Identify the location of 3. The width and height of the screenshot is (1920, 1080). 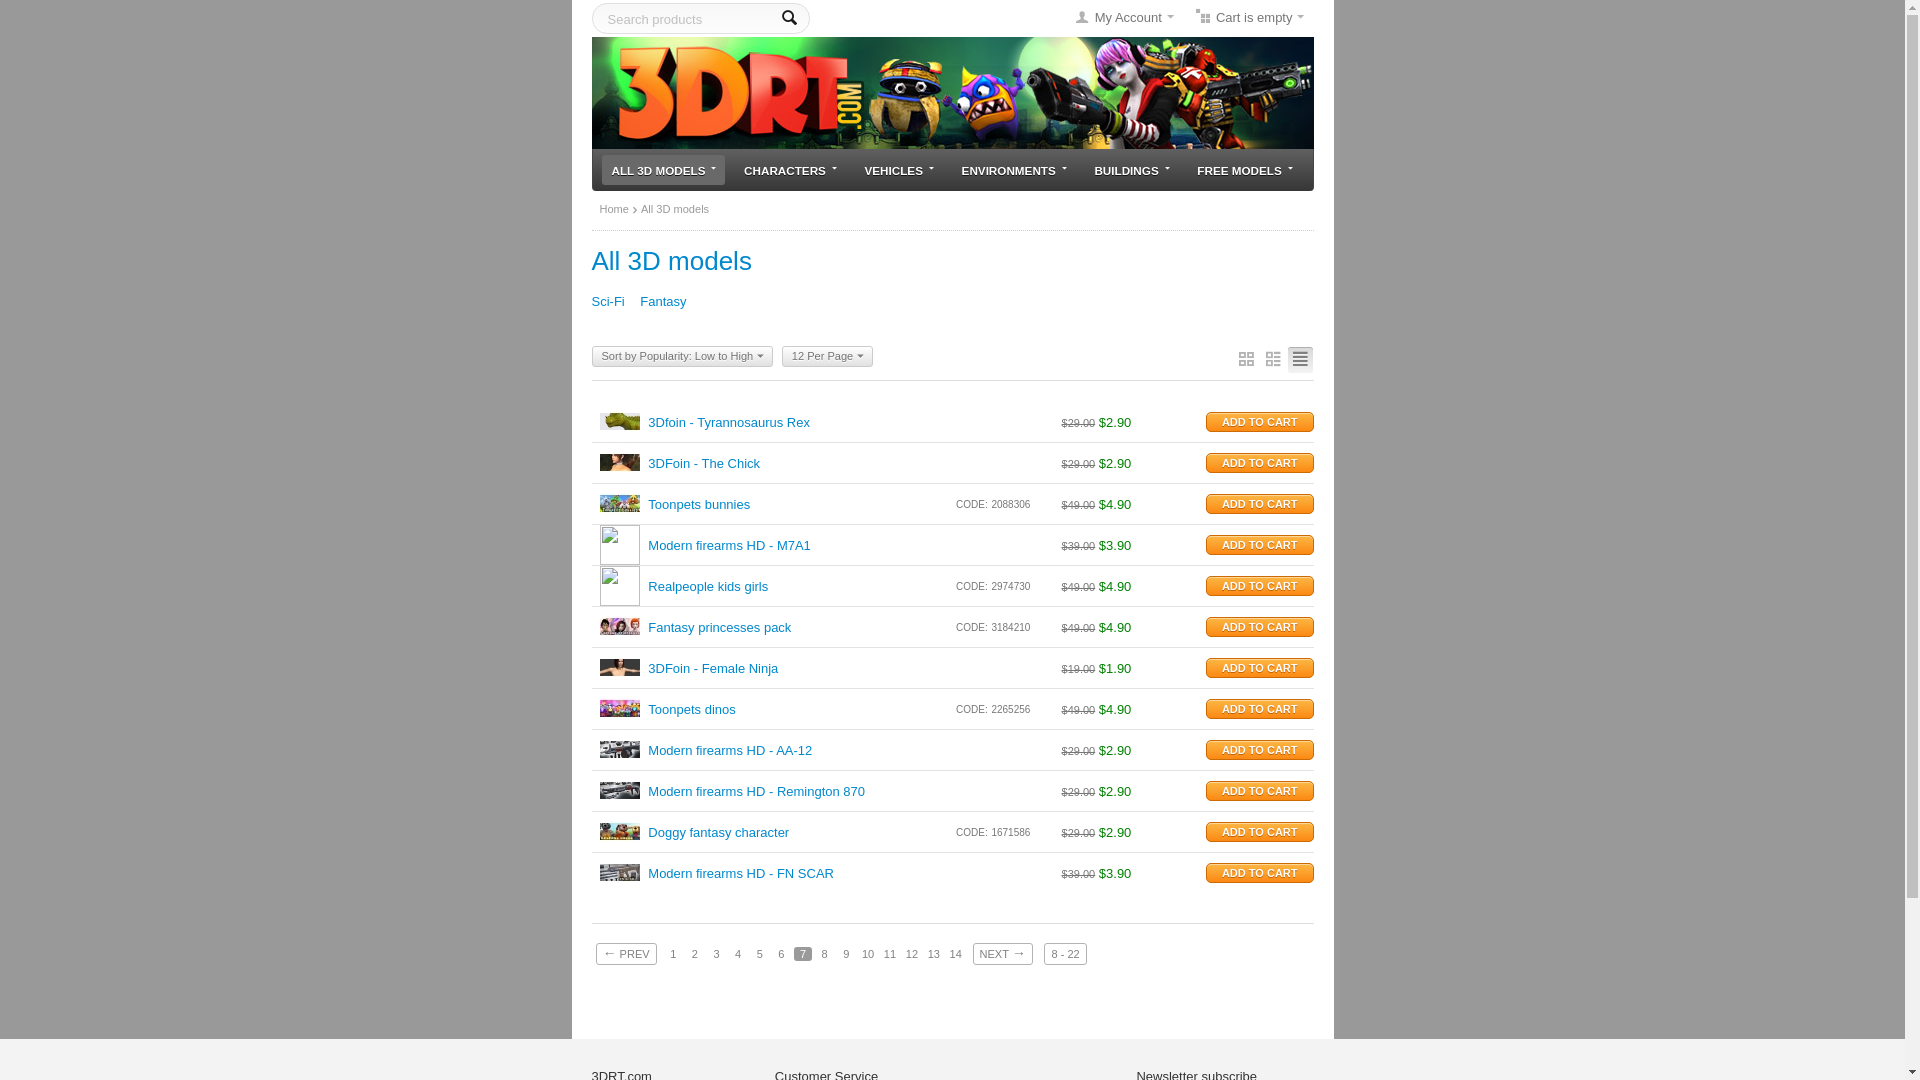
(717, 954).